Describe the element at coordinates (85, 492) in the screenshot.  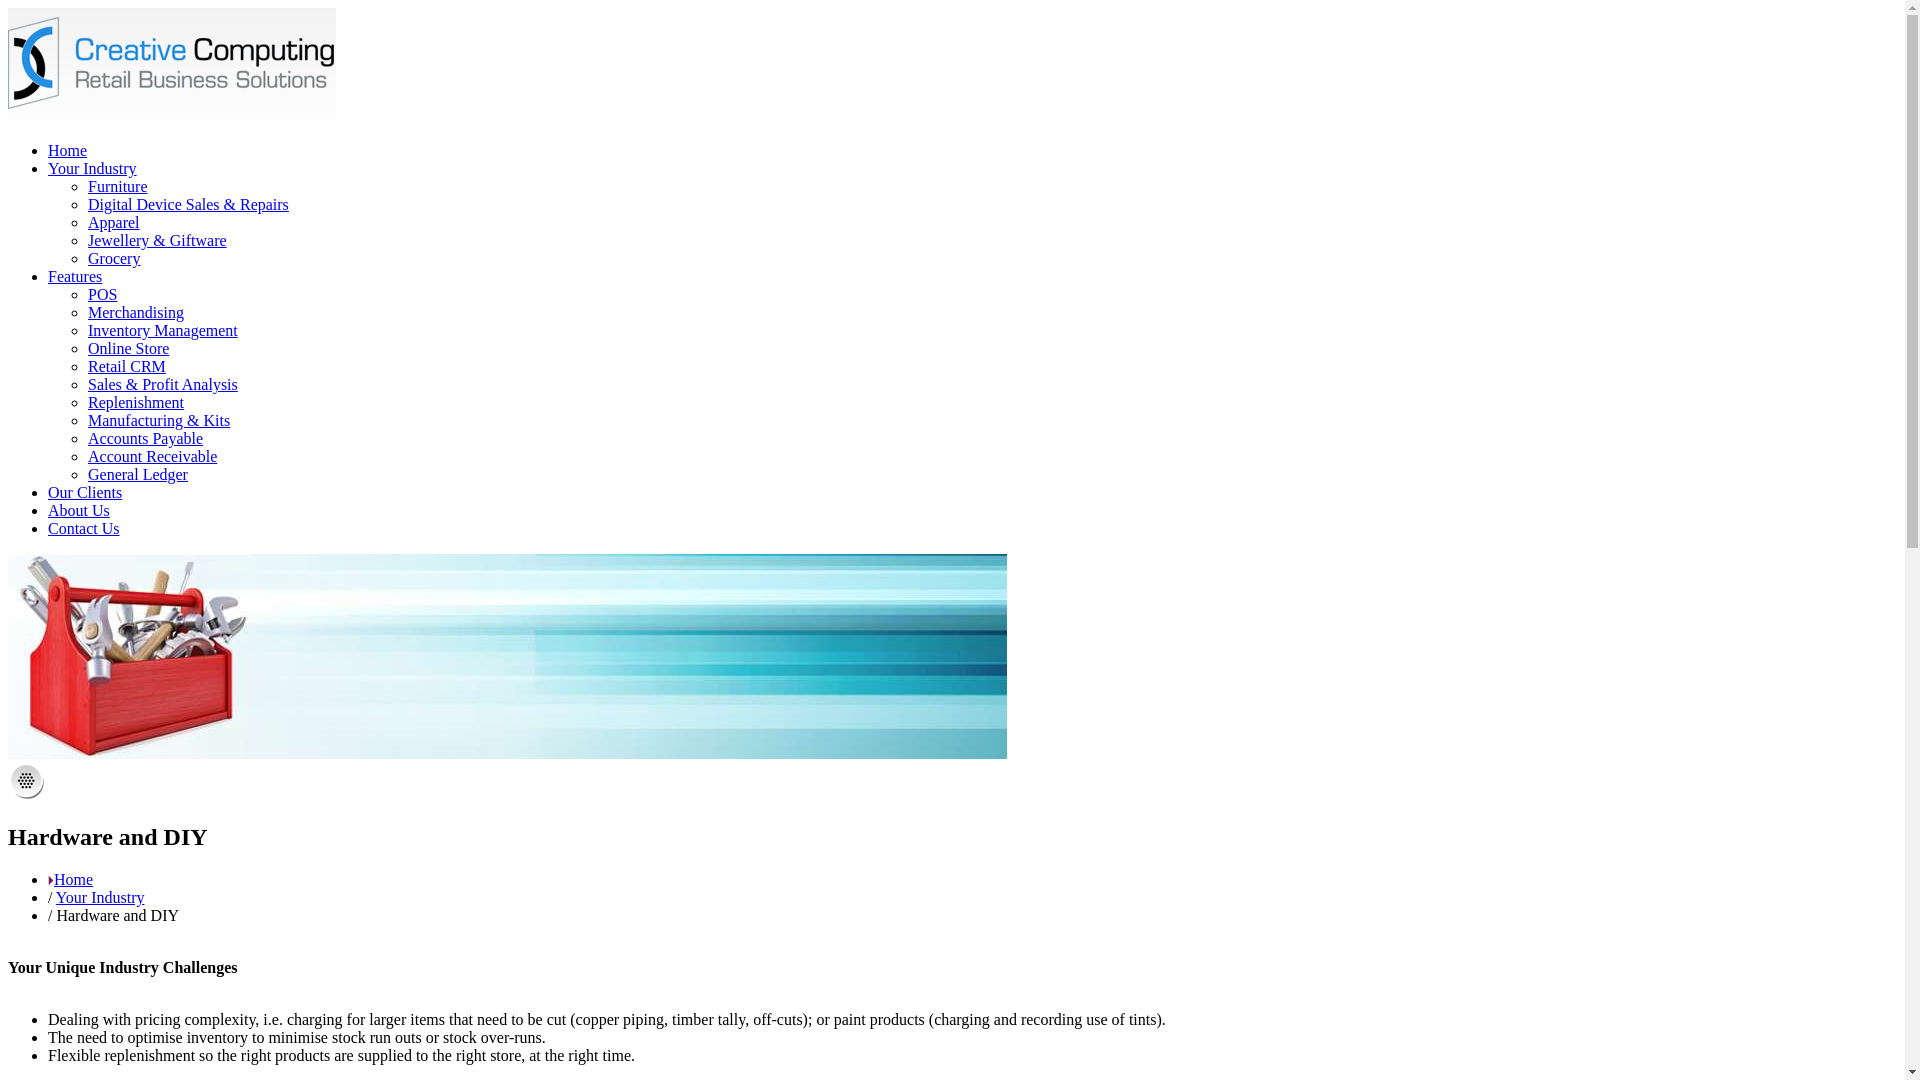
I see `Our Clients` at that location.